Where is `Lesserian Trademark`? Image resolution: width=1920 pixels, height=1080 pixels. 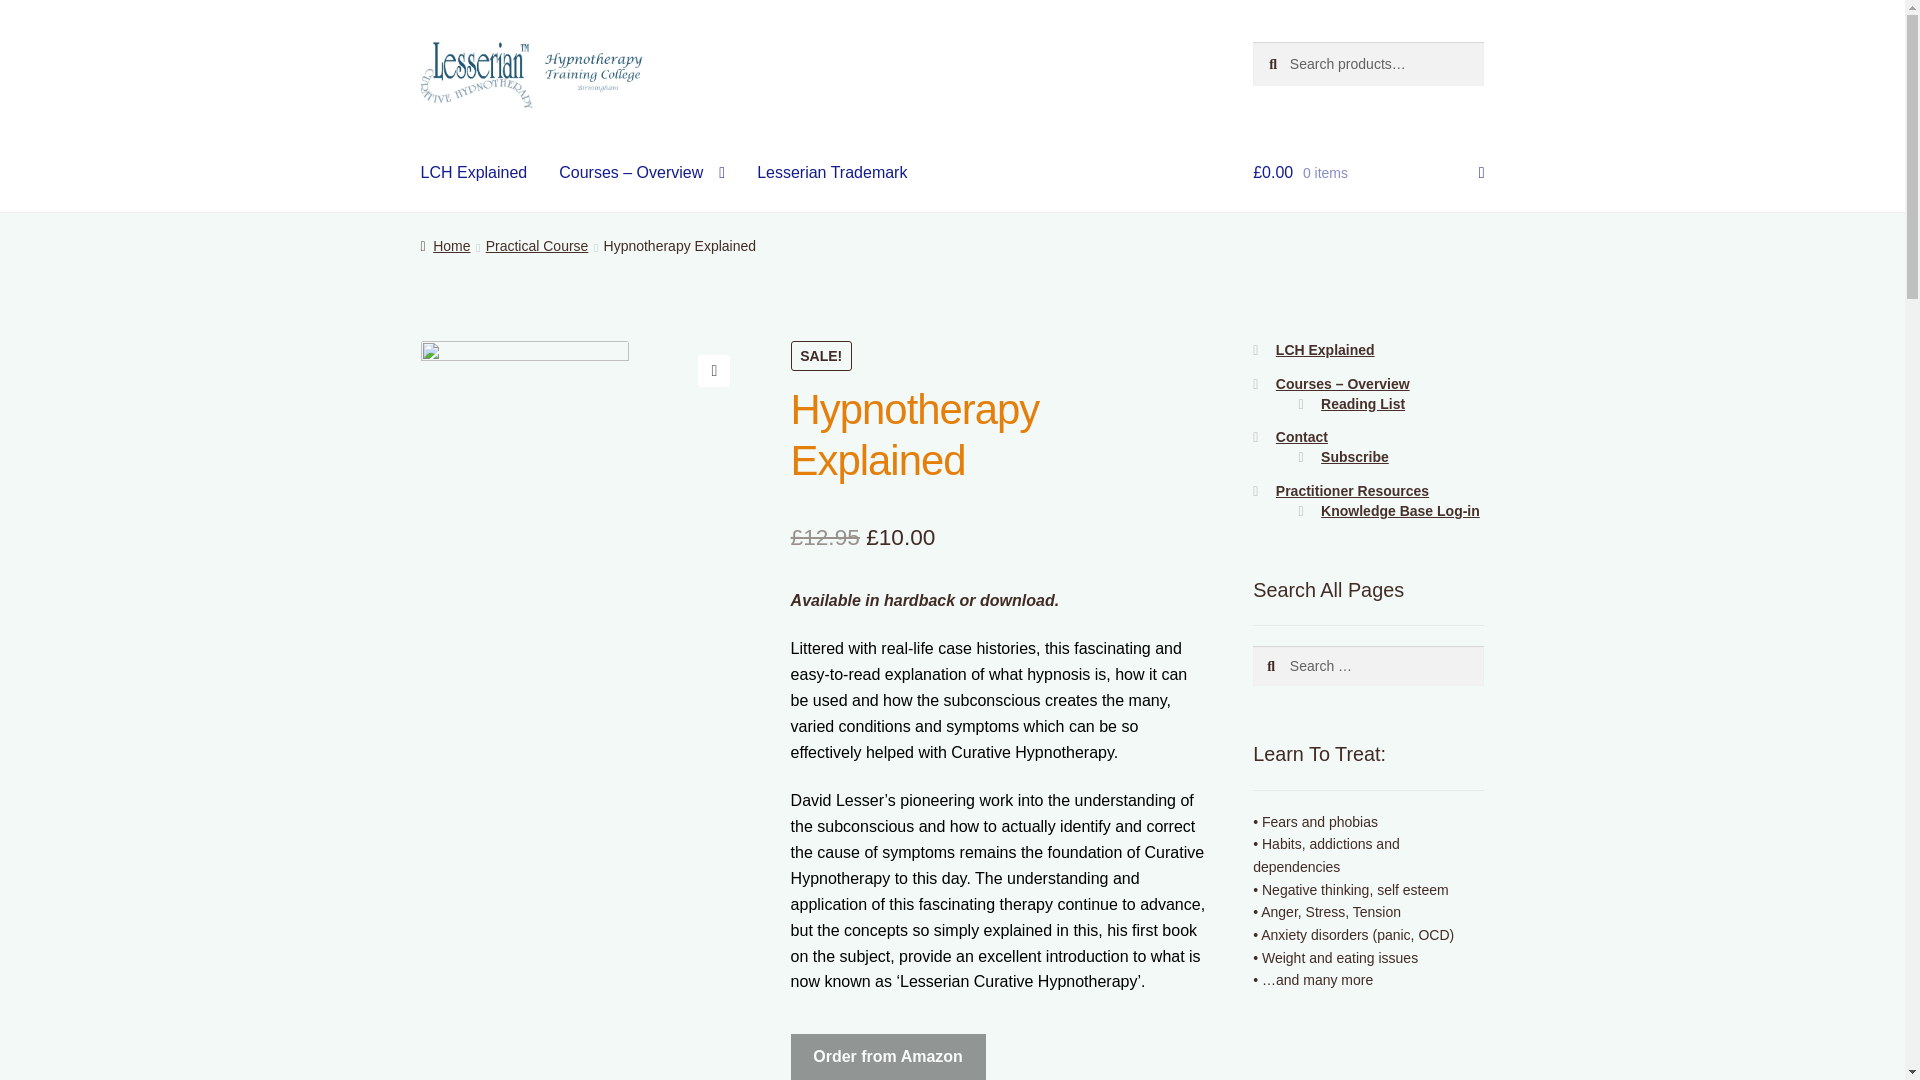 Lesserian Trademark is located at coordinates (832, 172).